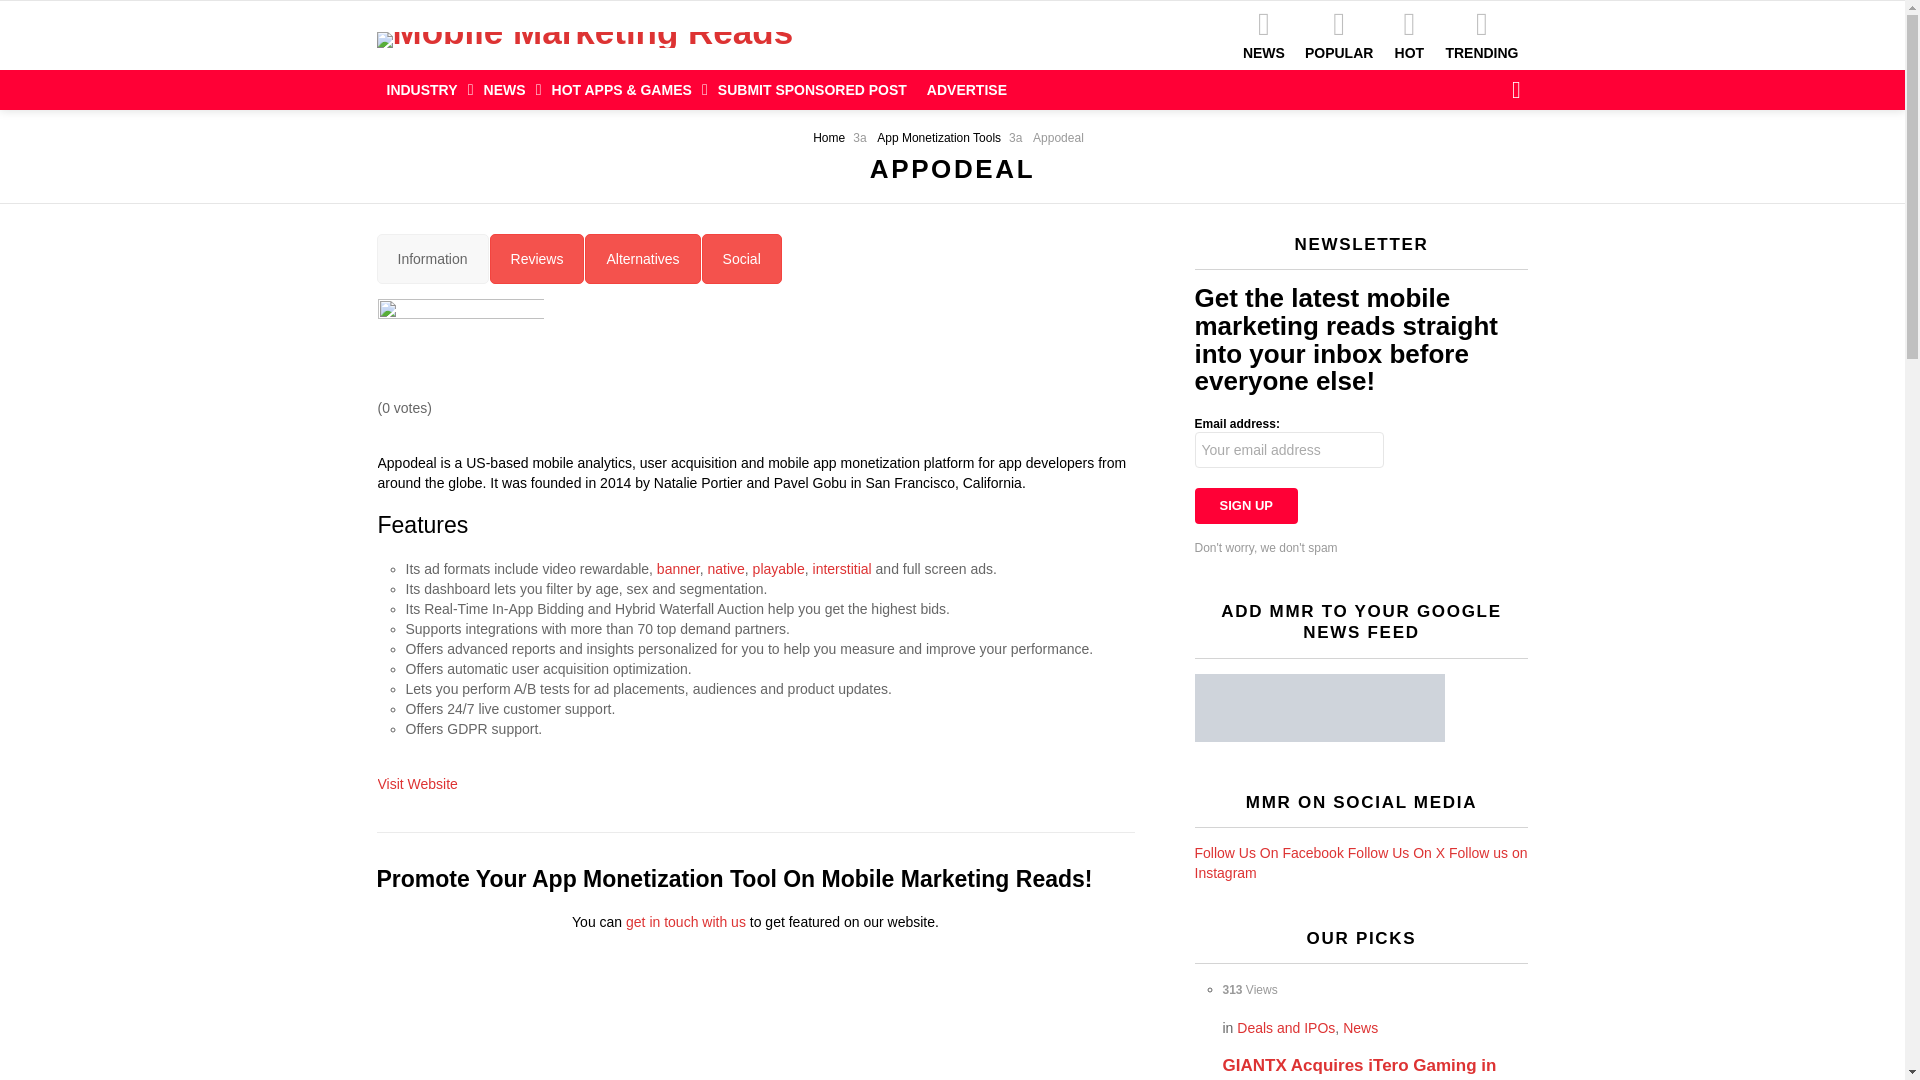 The height and width of the screenshot is (1080, 1920). I want to click on POPULAR, so click(1338, 34).